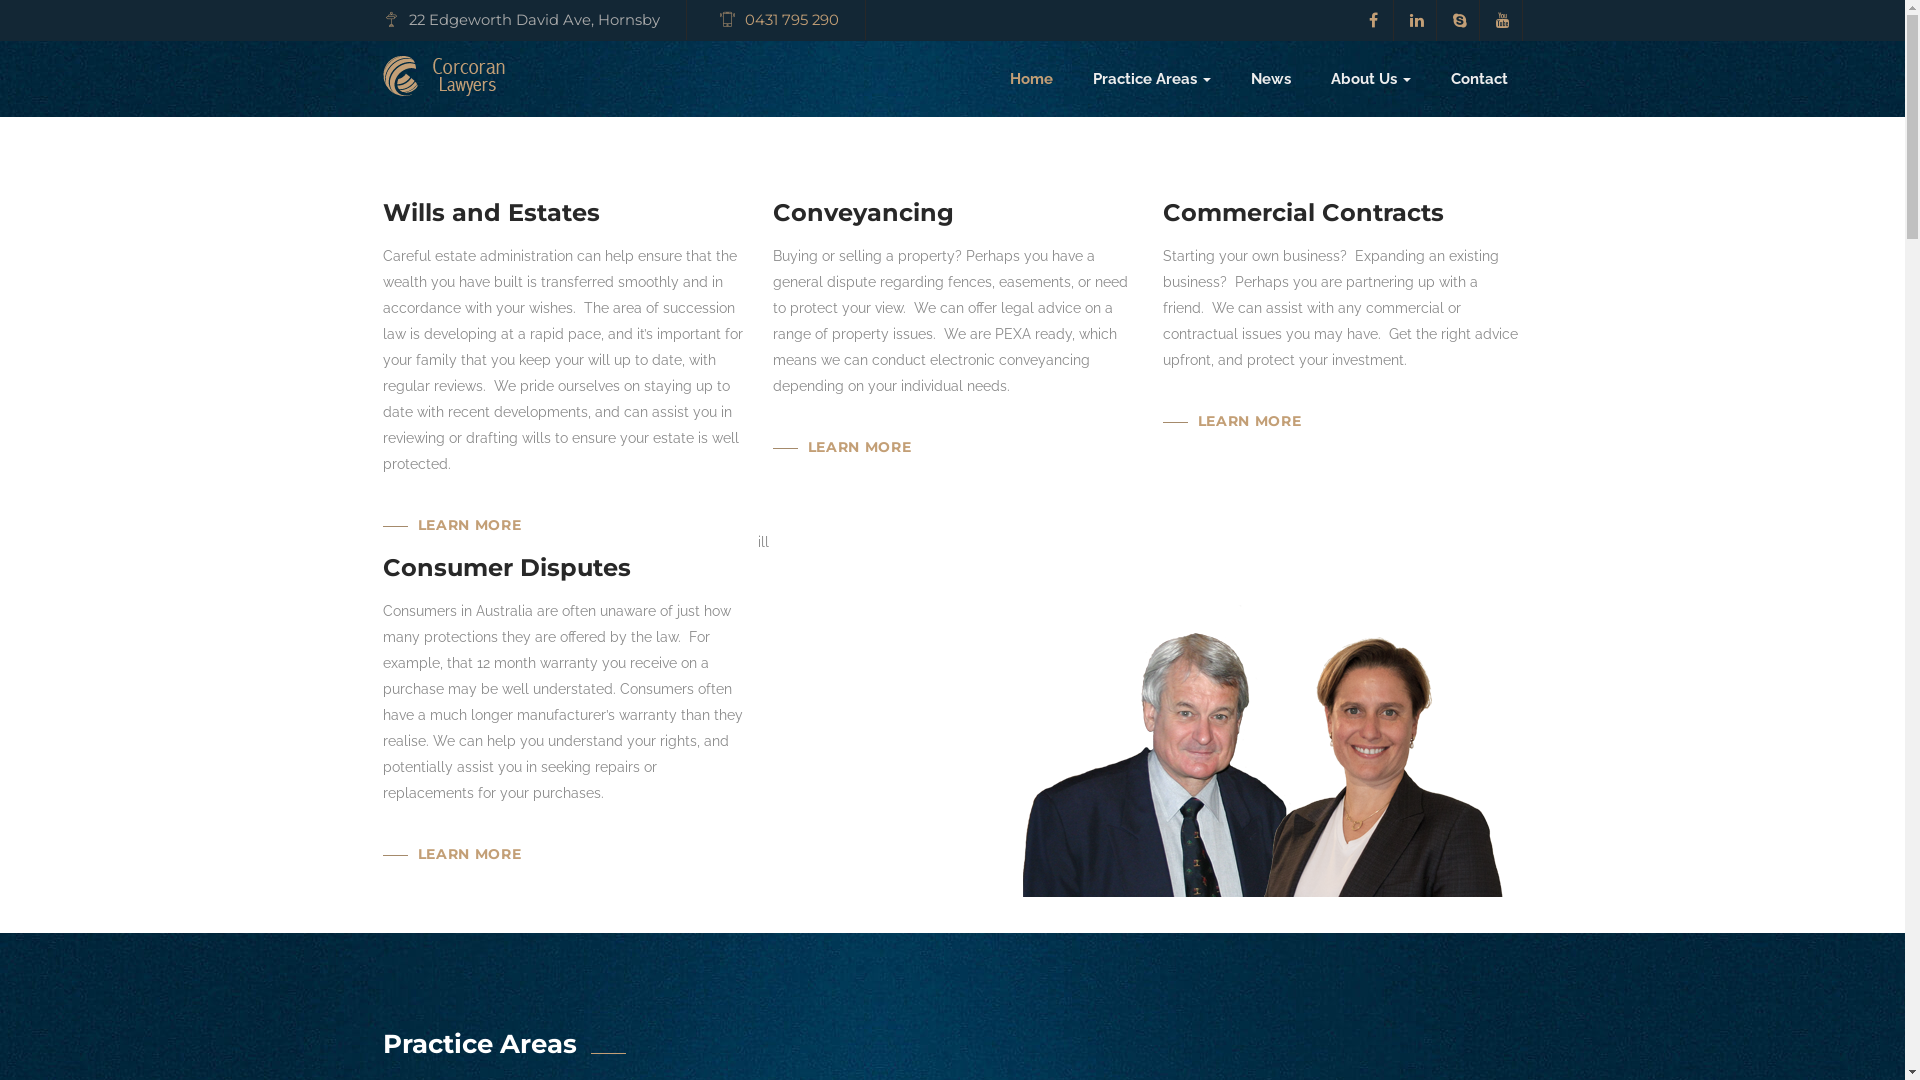  Describe the element at coordinates (1032, 79) in the screenshot. I see `Home` at that location.